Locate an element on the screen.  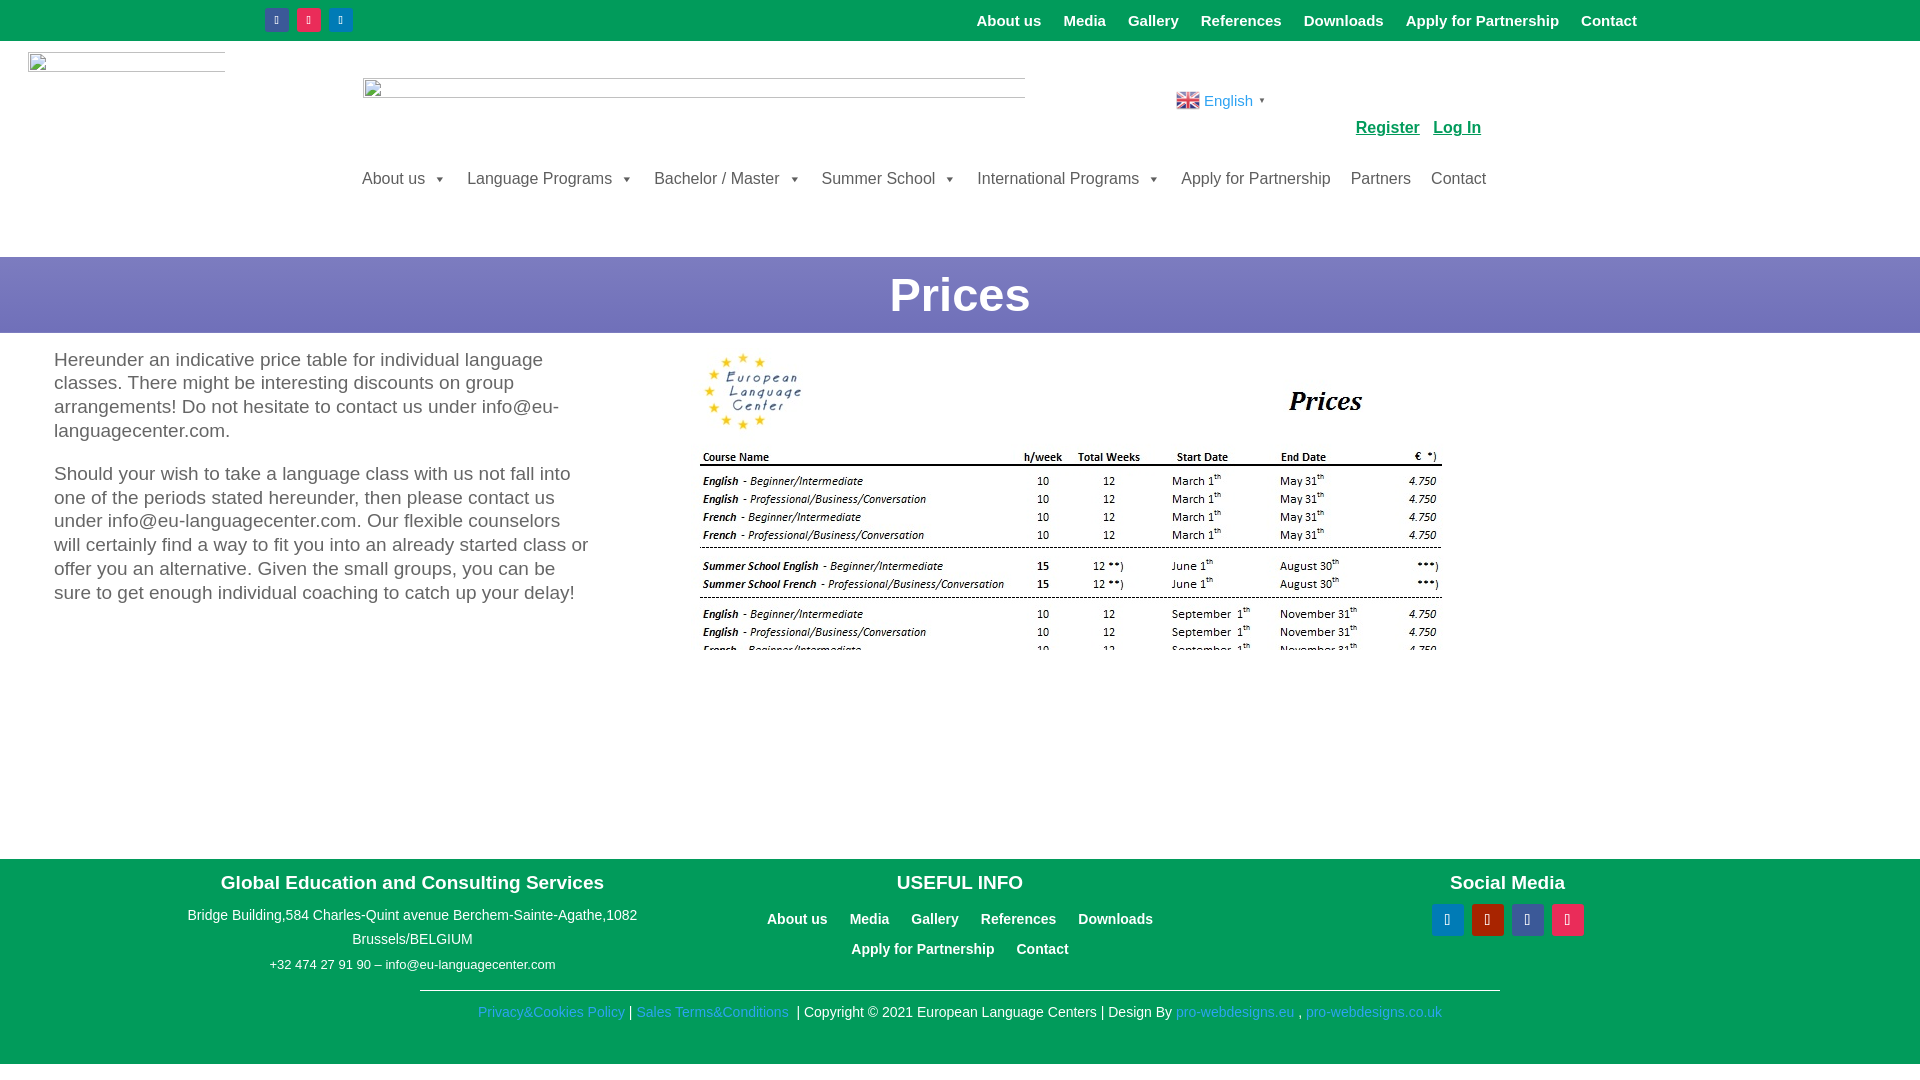
References is located at coordinates (1242, 24).